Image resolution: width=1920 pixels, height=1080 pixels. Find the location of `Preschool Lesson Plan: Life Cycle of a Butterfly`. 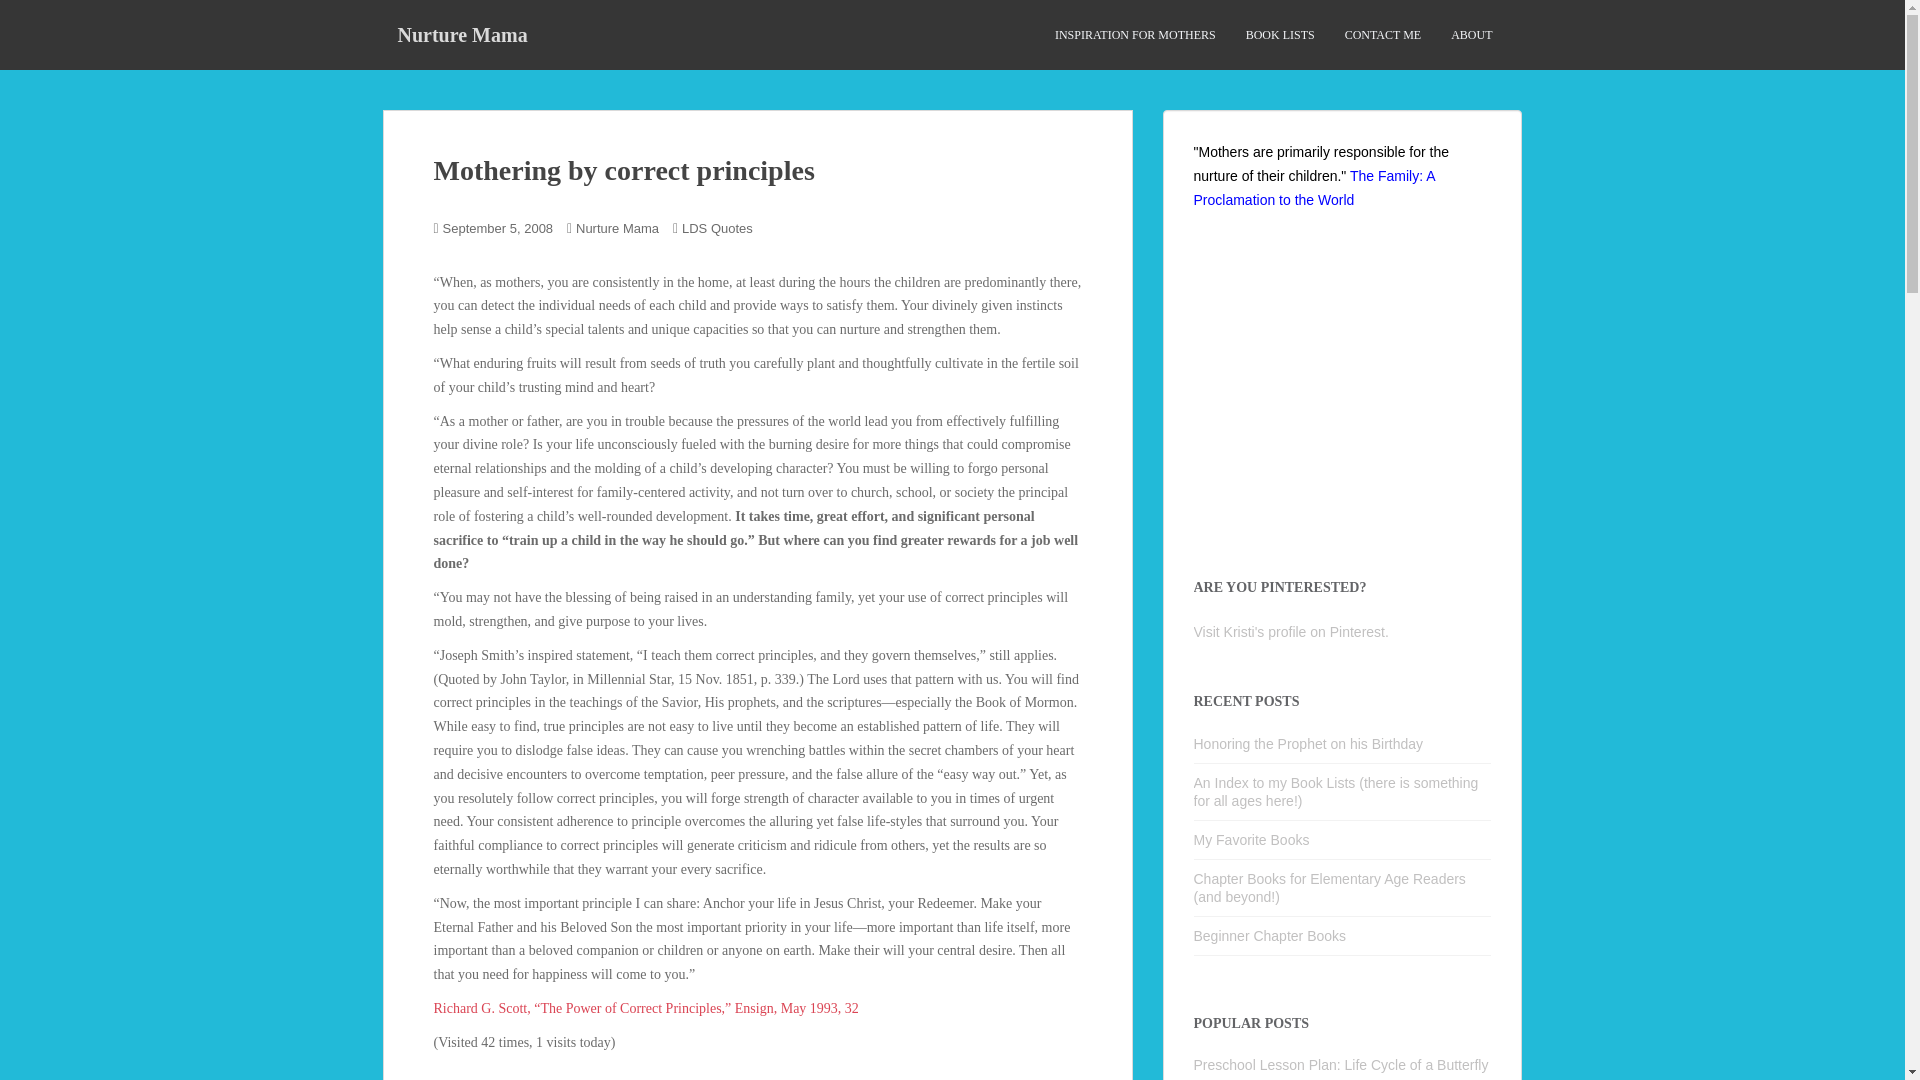

Preschool Lesson Plan: Life Cycle of a Butterfly is located at coordinates (1342, 1065).